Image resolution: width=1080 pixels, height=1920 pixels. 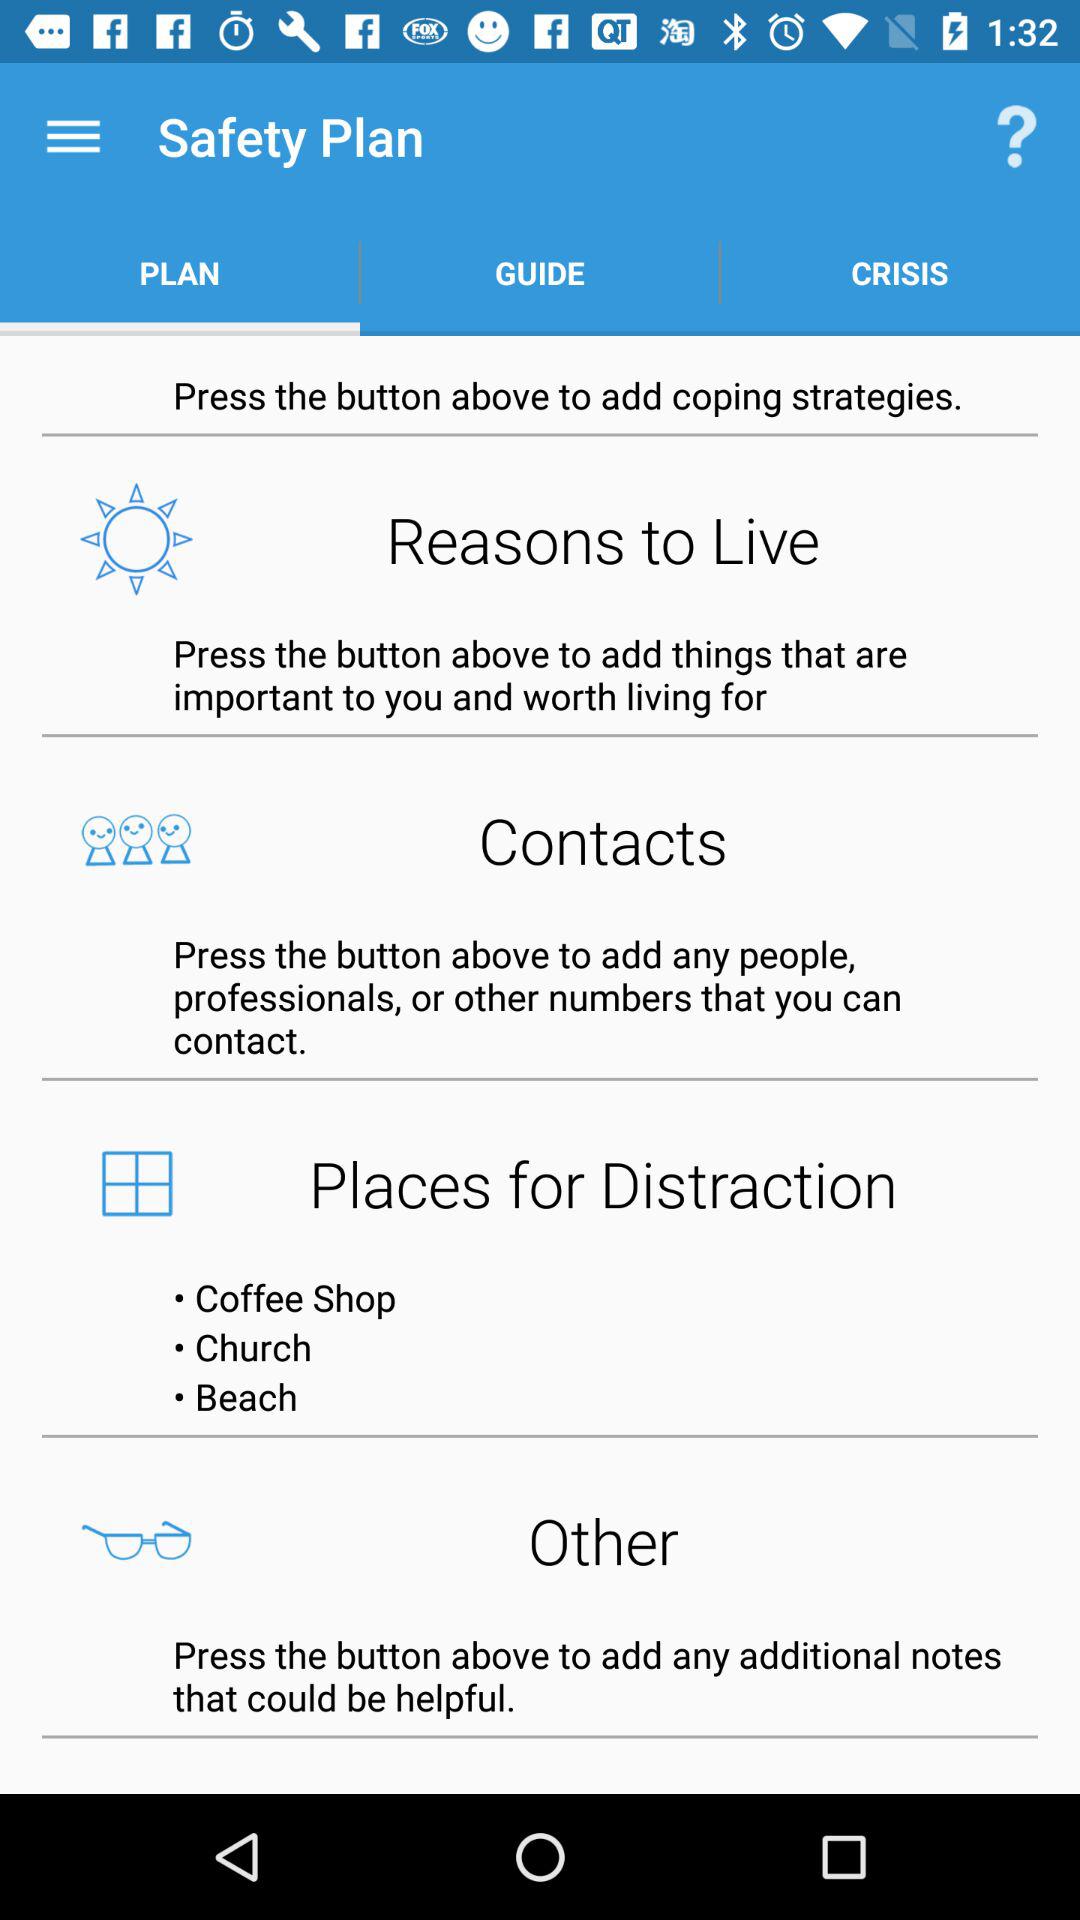 I want to click on choose the item to the left of the safety plan item, so click(x=73, y=136).